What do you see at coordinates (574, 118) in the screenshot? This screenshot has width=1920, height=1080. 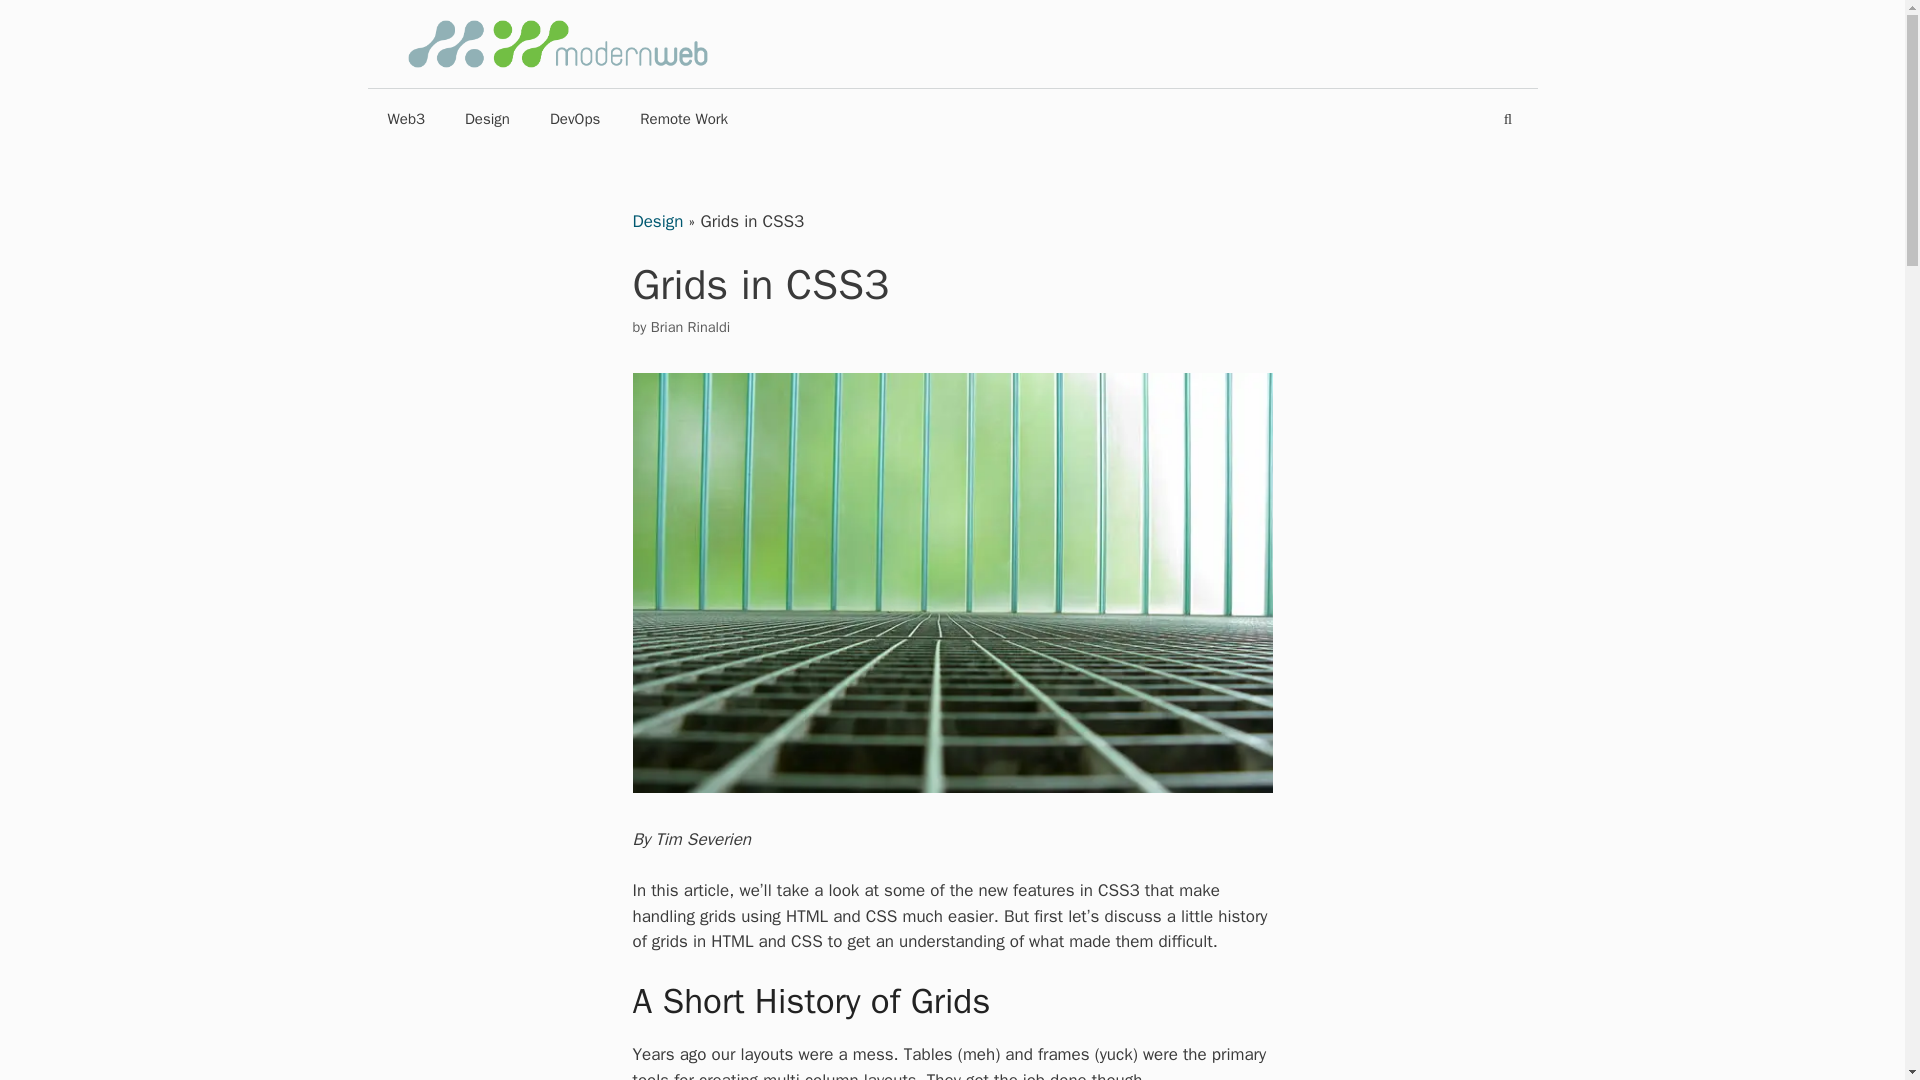 I see `DevOps` at bounding box center [574, 118].